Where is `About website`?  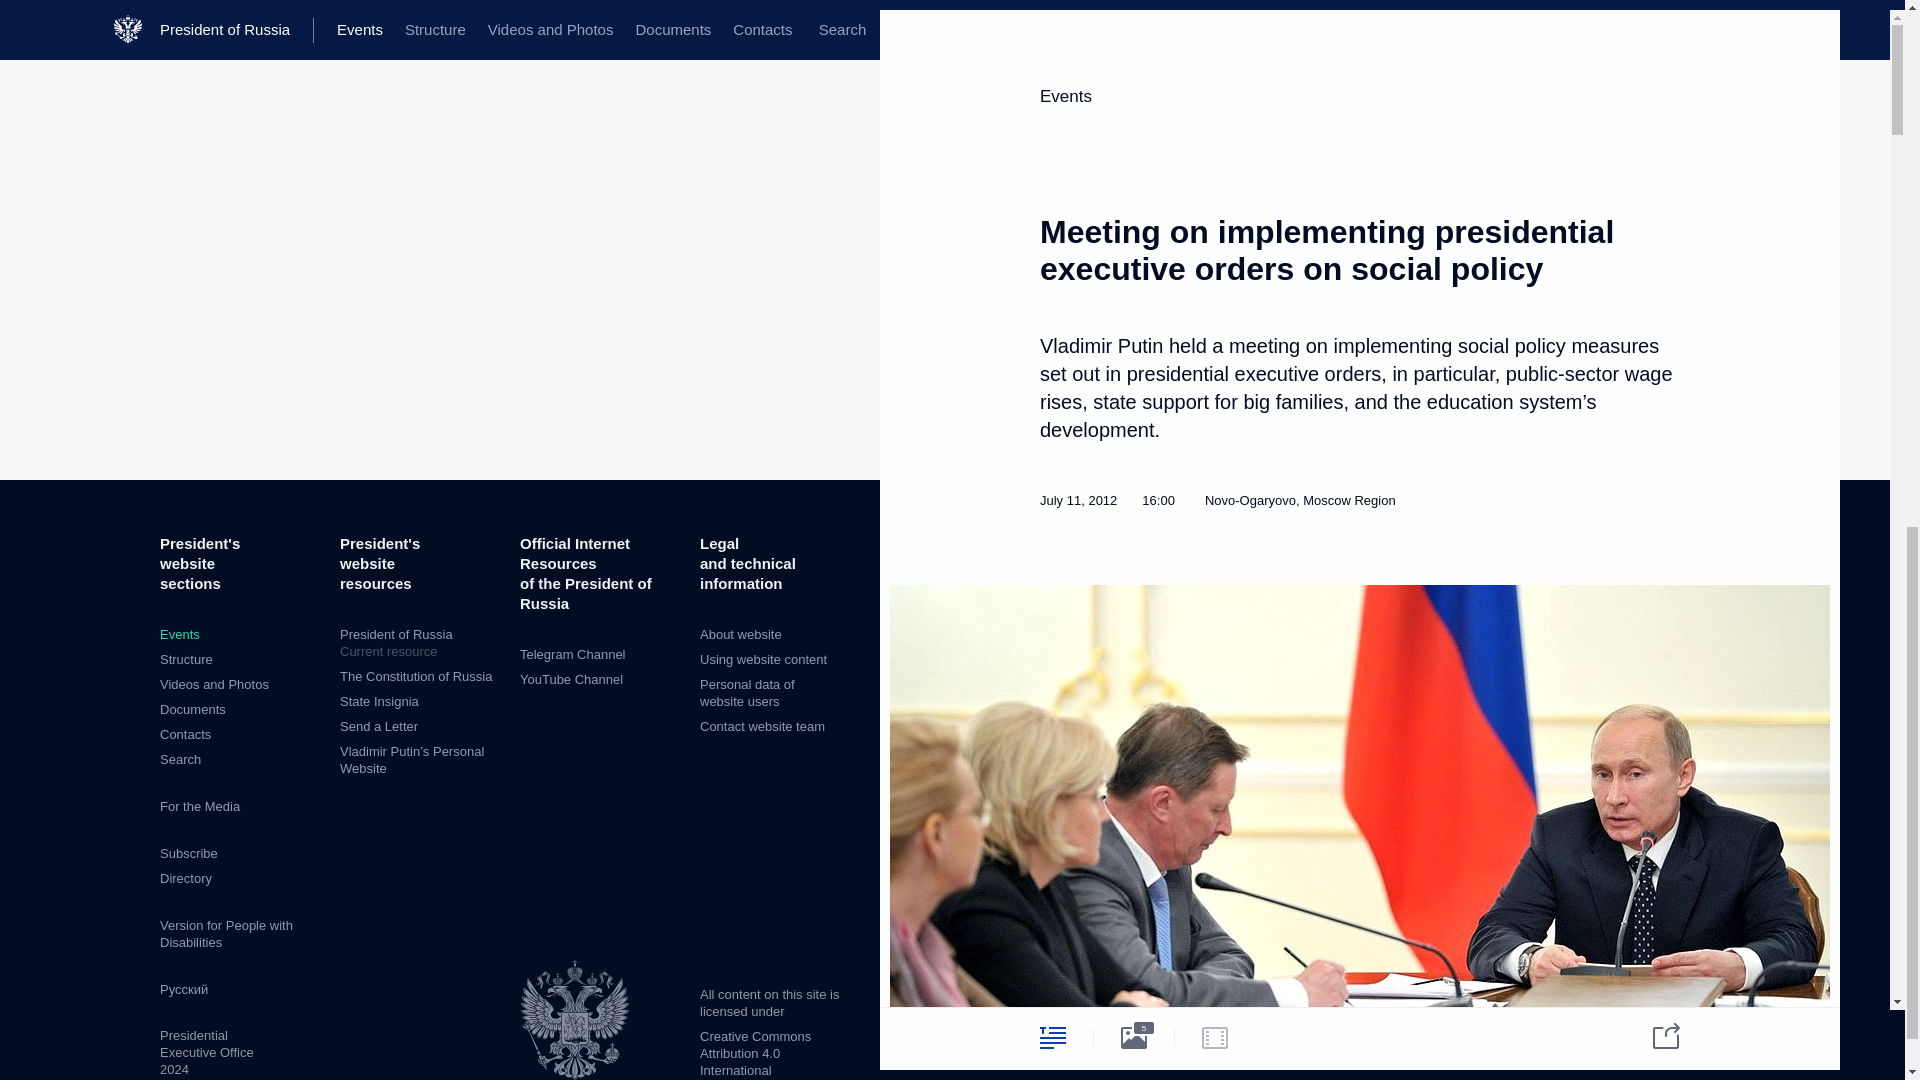 About website is located at coordinates (740, 634).